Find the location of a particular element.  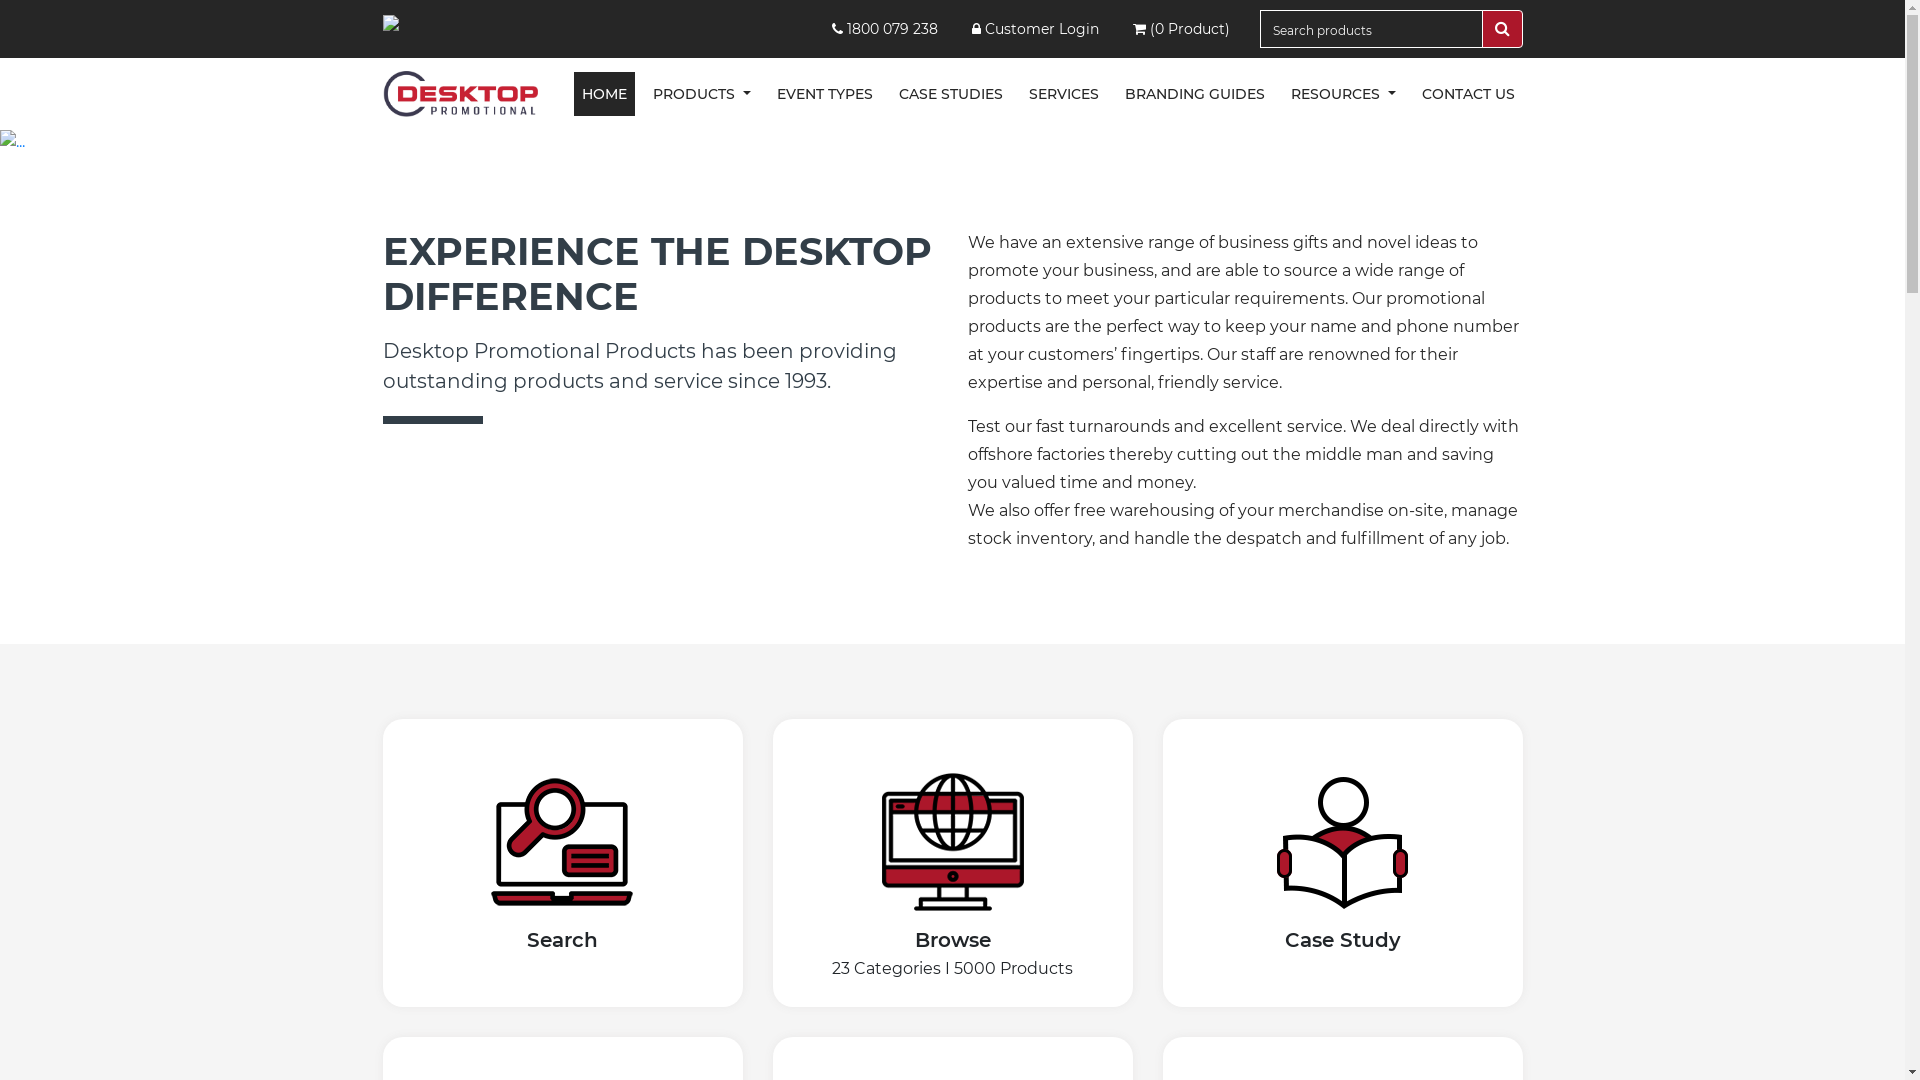

Browse
23 Categories I 5000 Products is located at coordinates (953, 906).